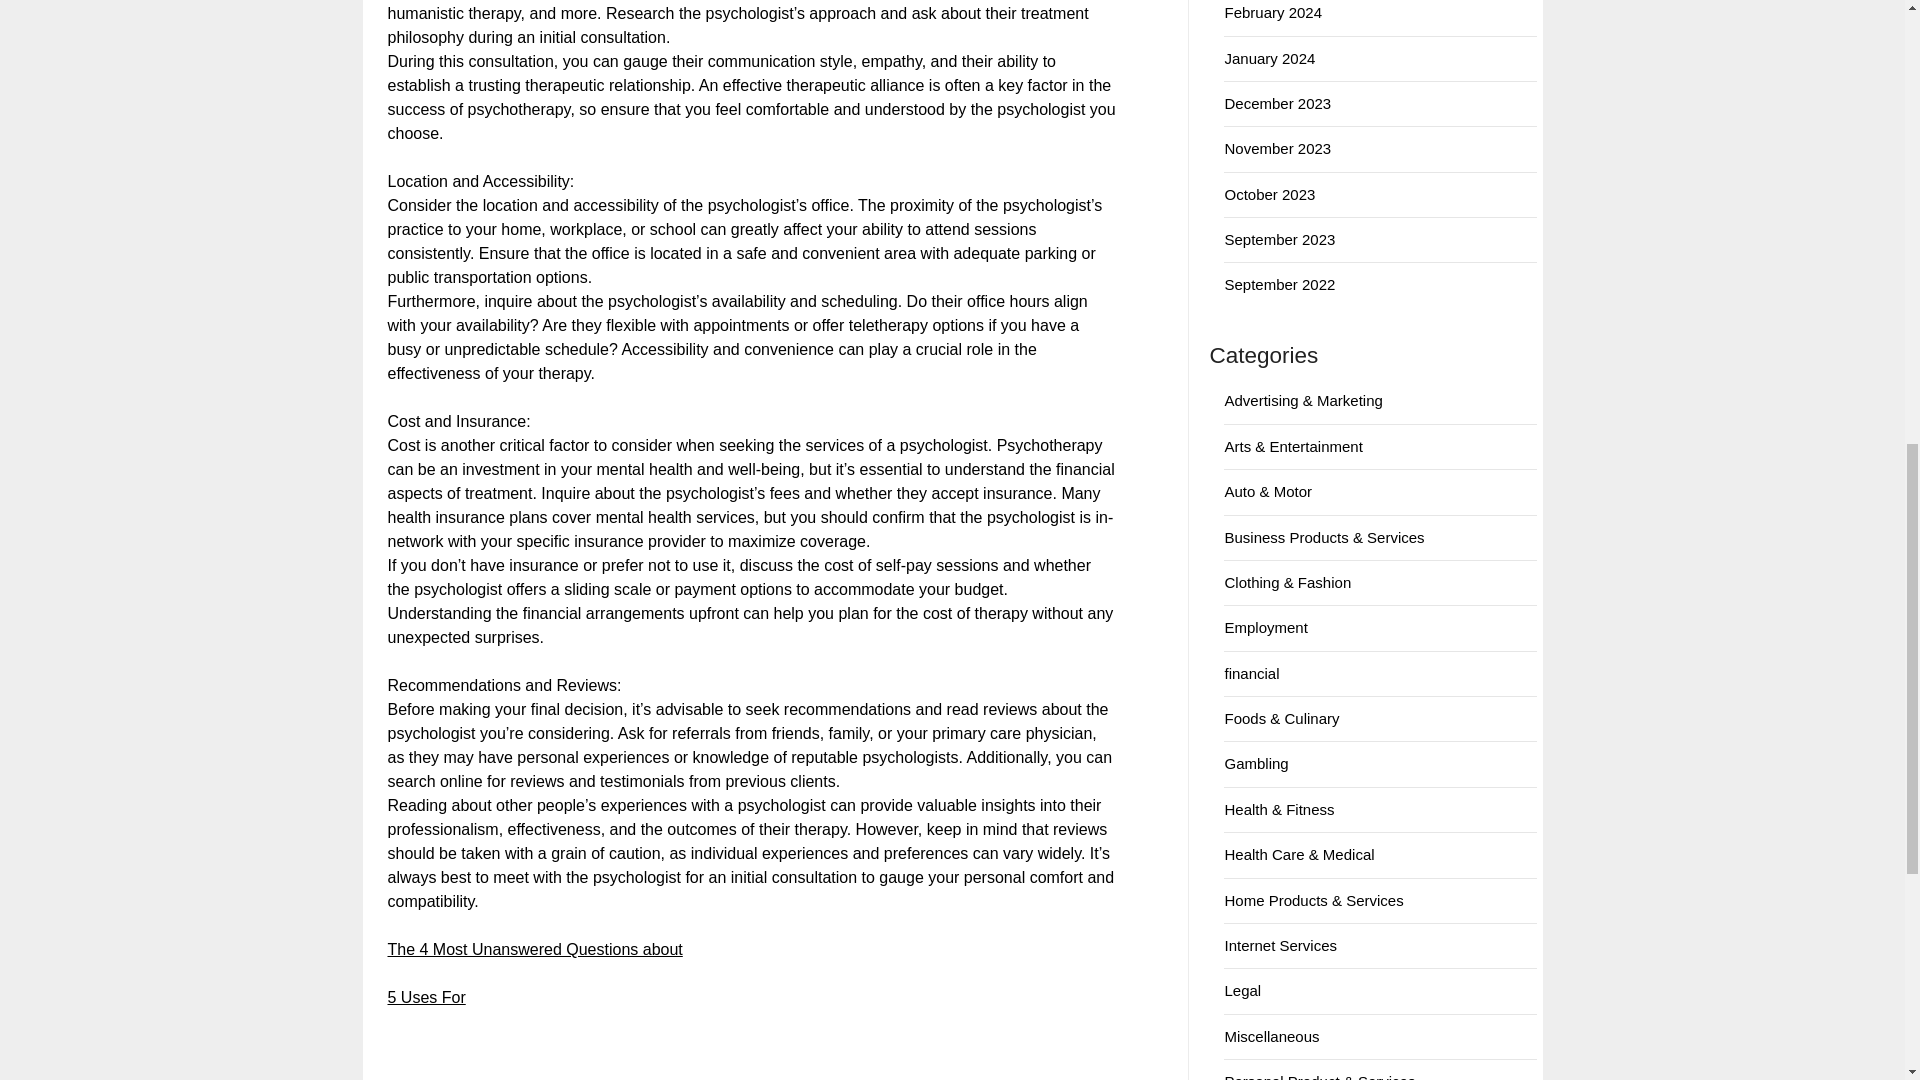 This screenshot has height=1080, width=1920. Describe the element at coordinates (1279, 284) in the screenshot. I see `September 2022` at that location.